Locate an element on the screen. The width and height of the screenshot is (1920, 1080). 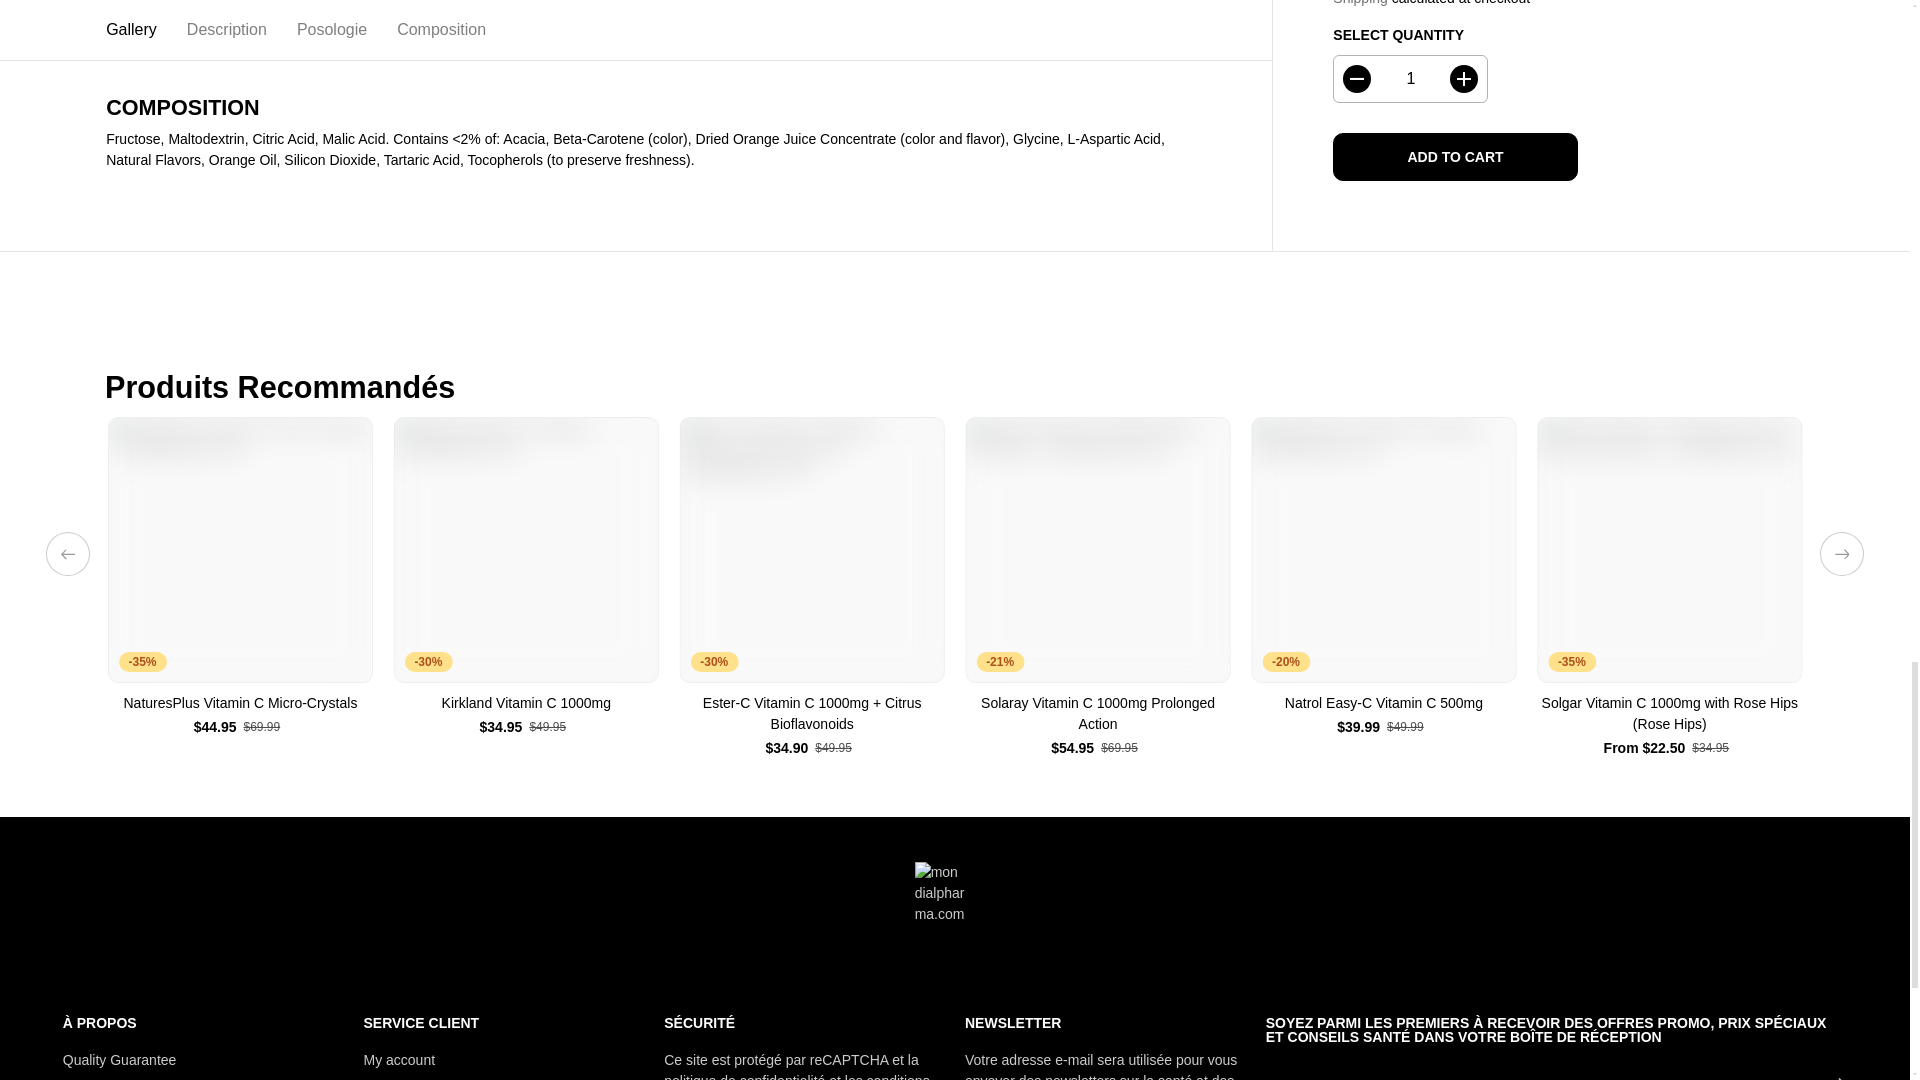
Kirkland Vitamin C 1000mg is located at coordinates (526, 703).